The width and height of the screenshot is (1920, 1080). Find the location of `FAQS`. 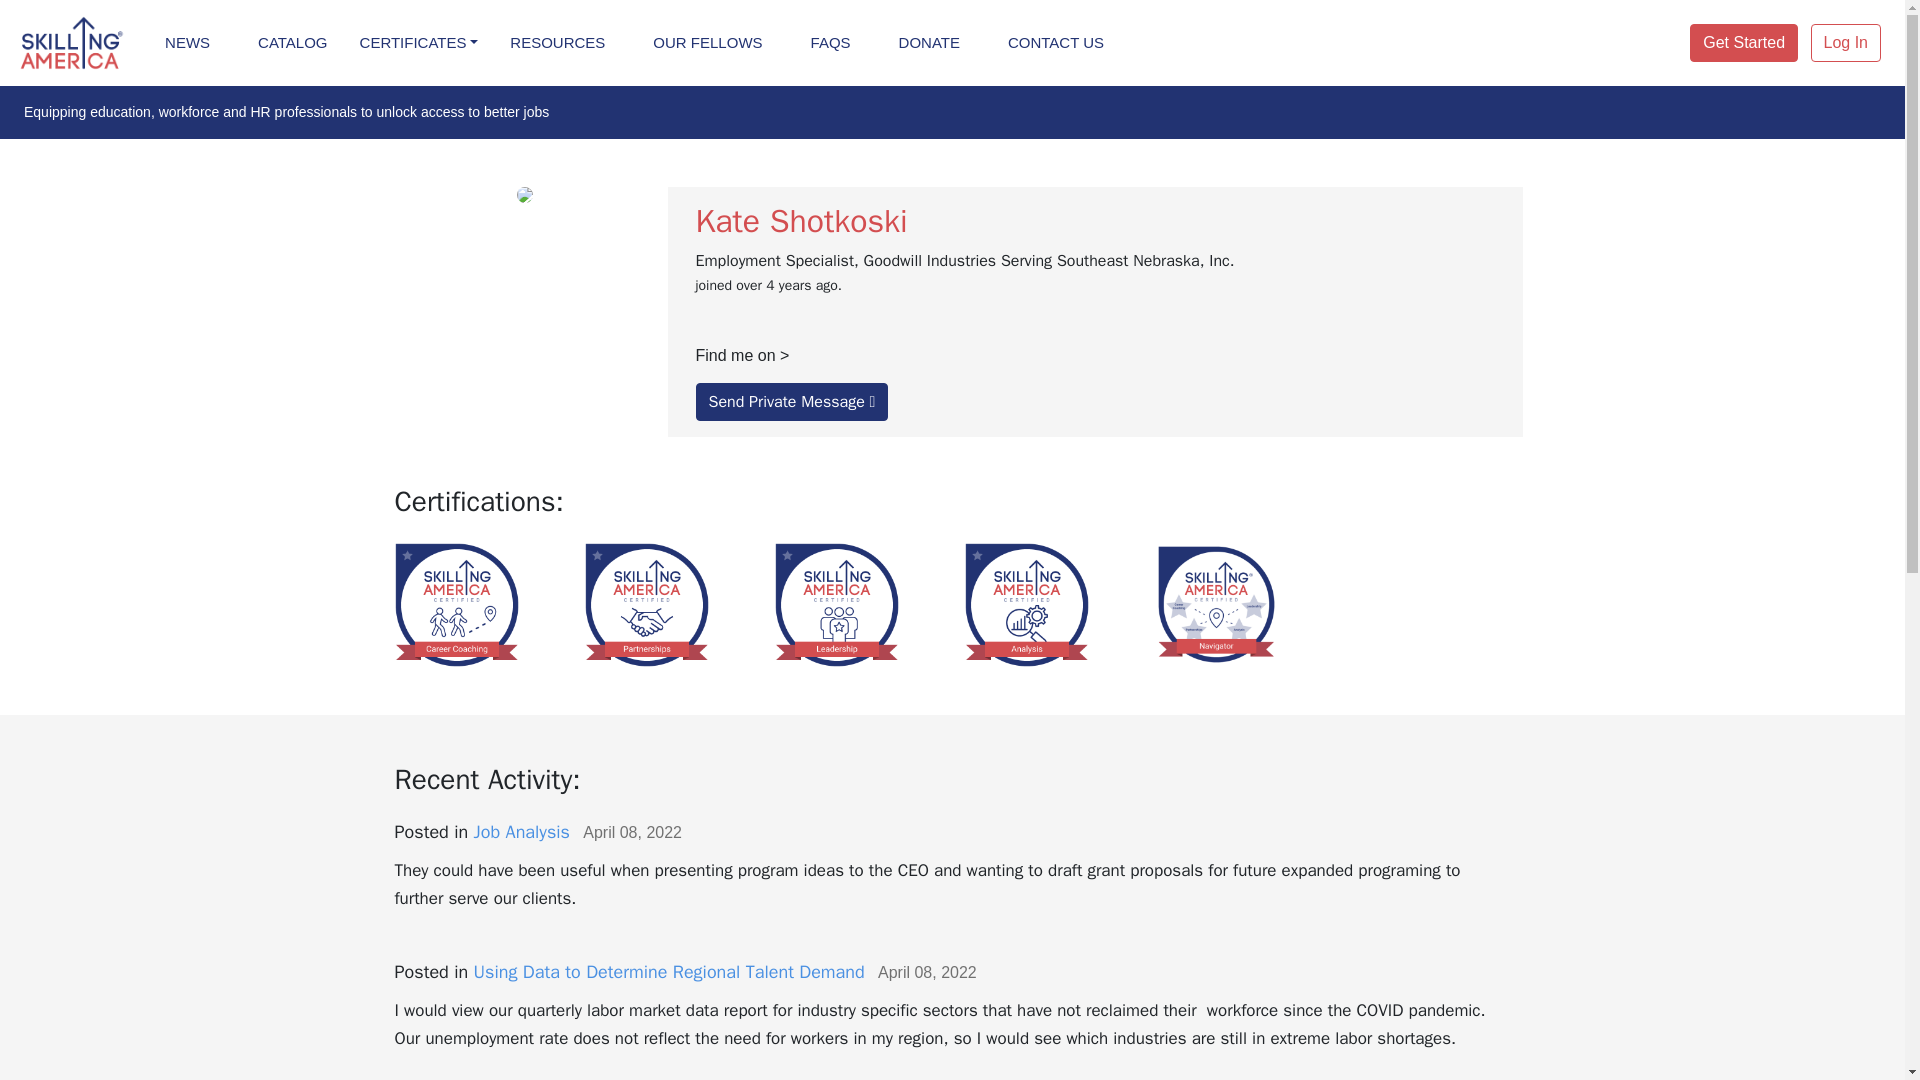

FAQS is located at coordinates (830, 44).